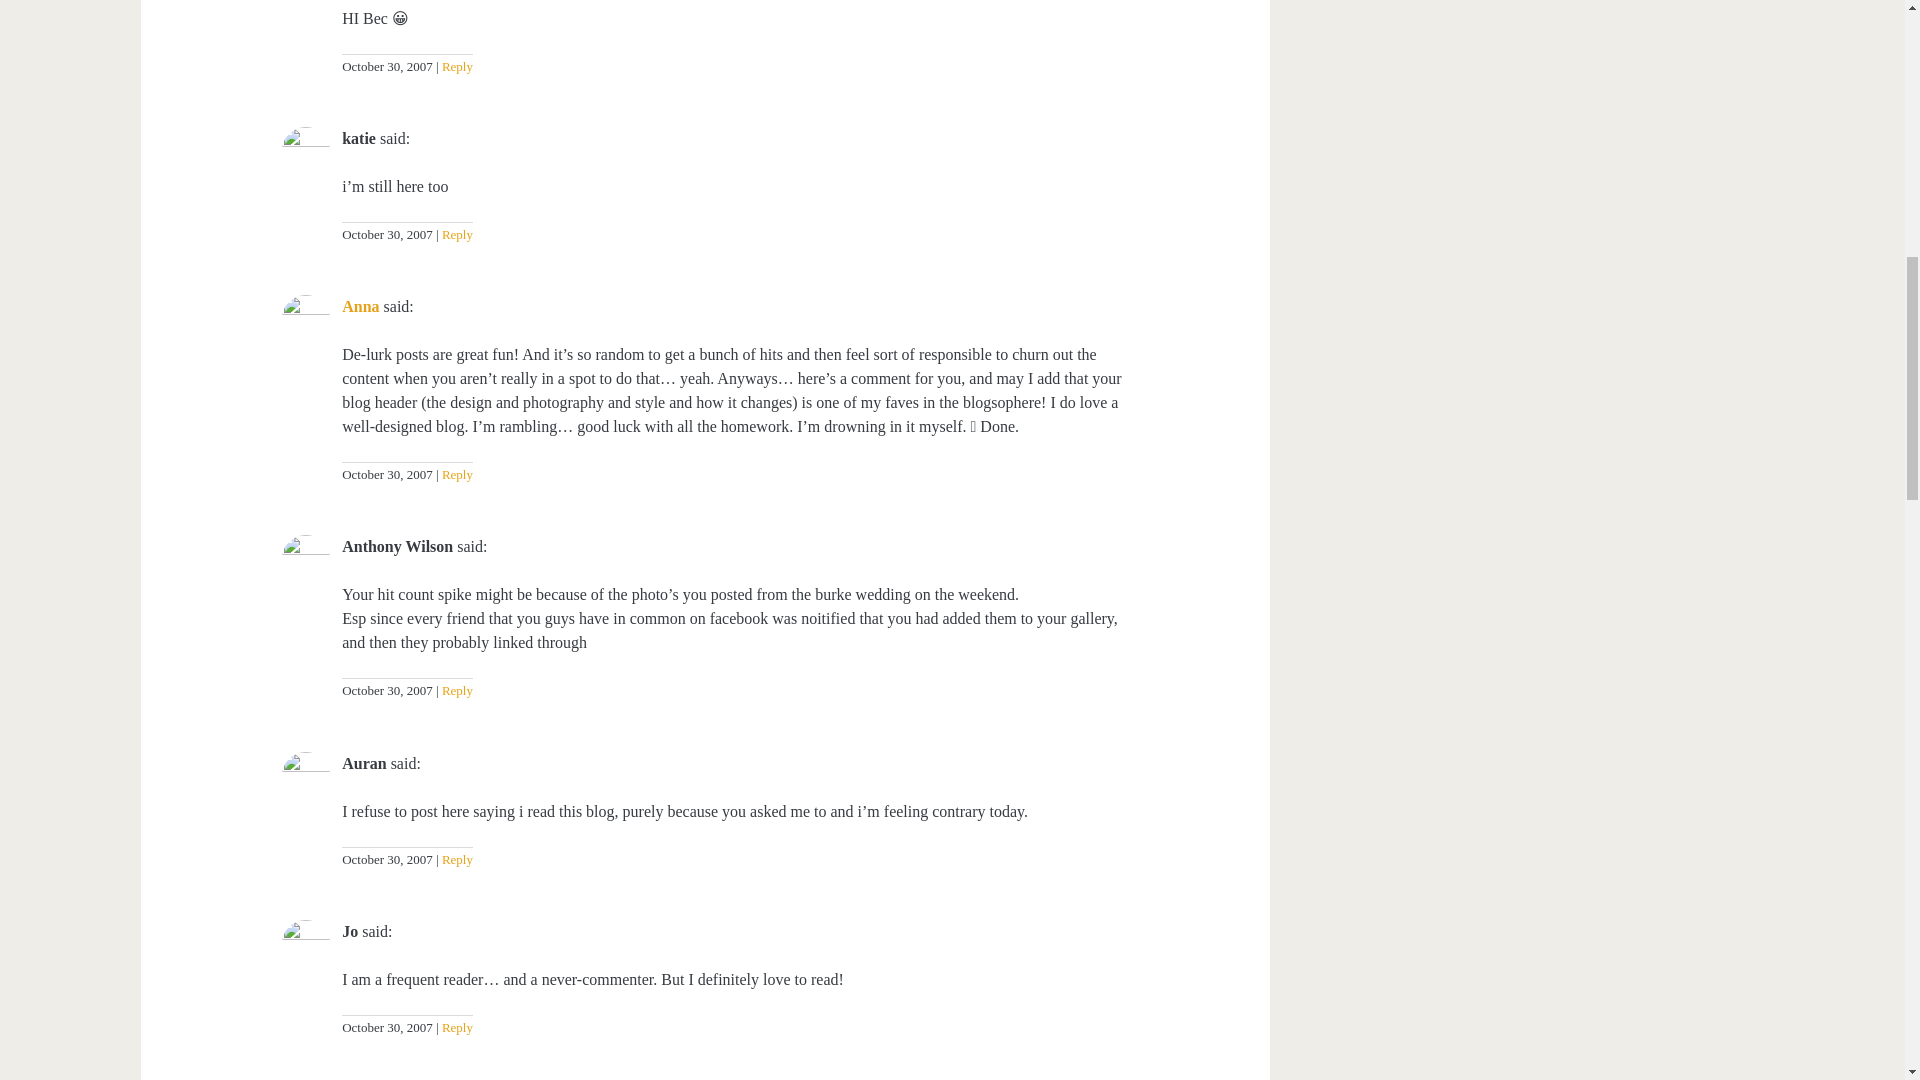  I want to click on Reply, so click(454, 474).